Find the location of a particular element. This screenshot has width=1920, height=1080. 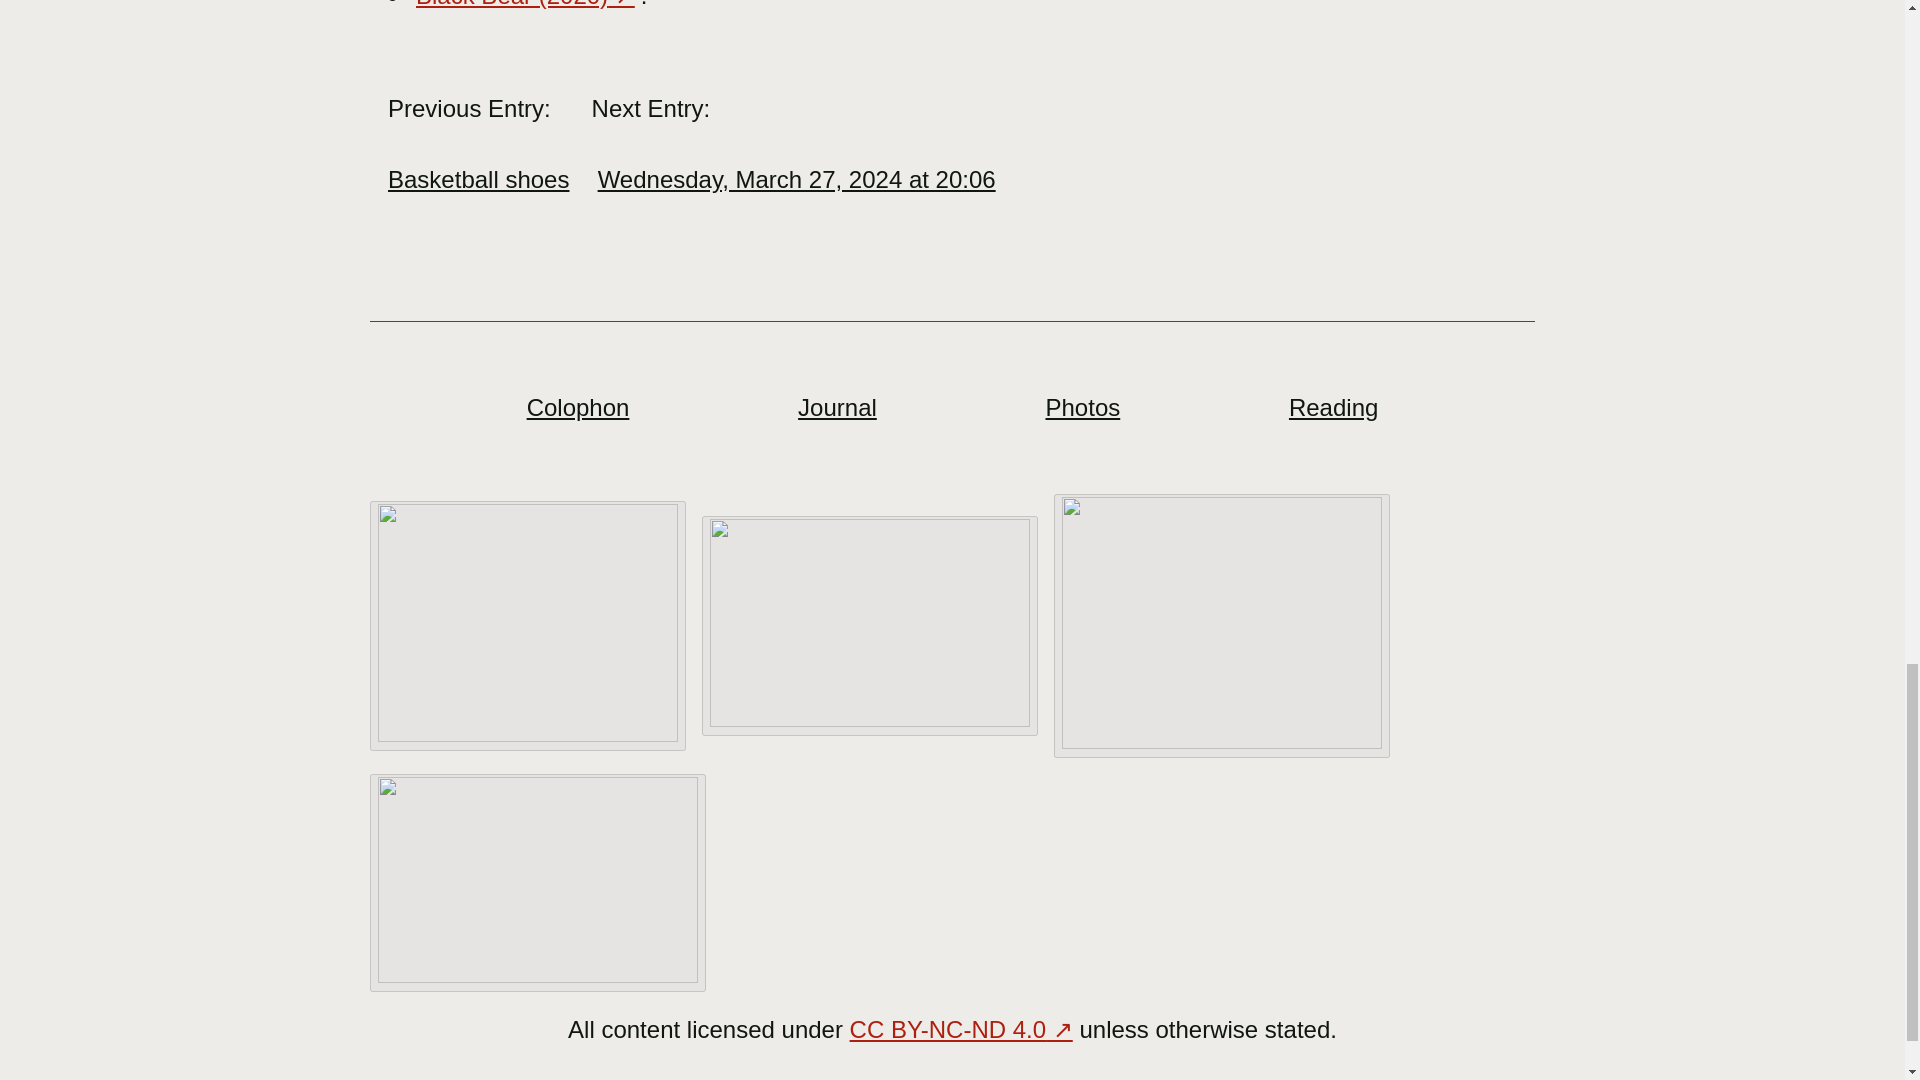

Journal is located at coordinates (838, 408).